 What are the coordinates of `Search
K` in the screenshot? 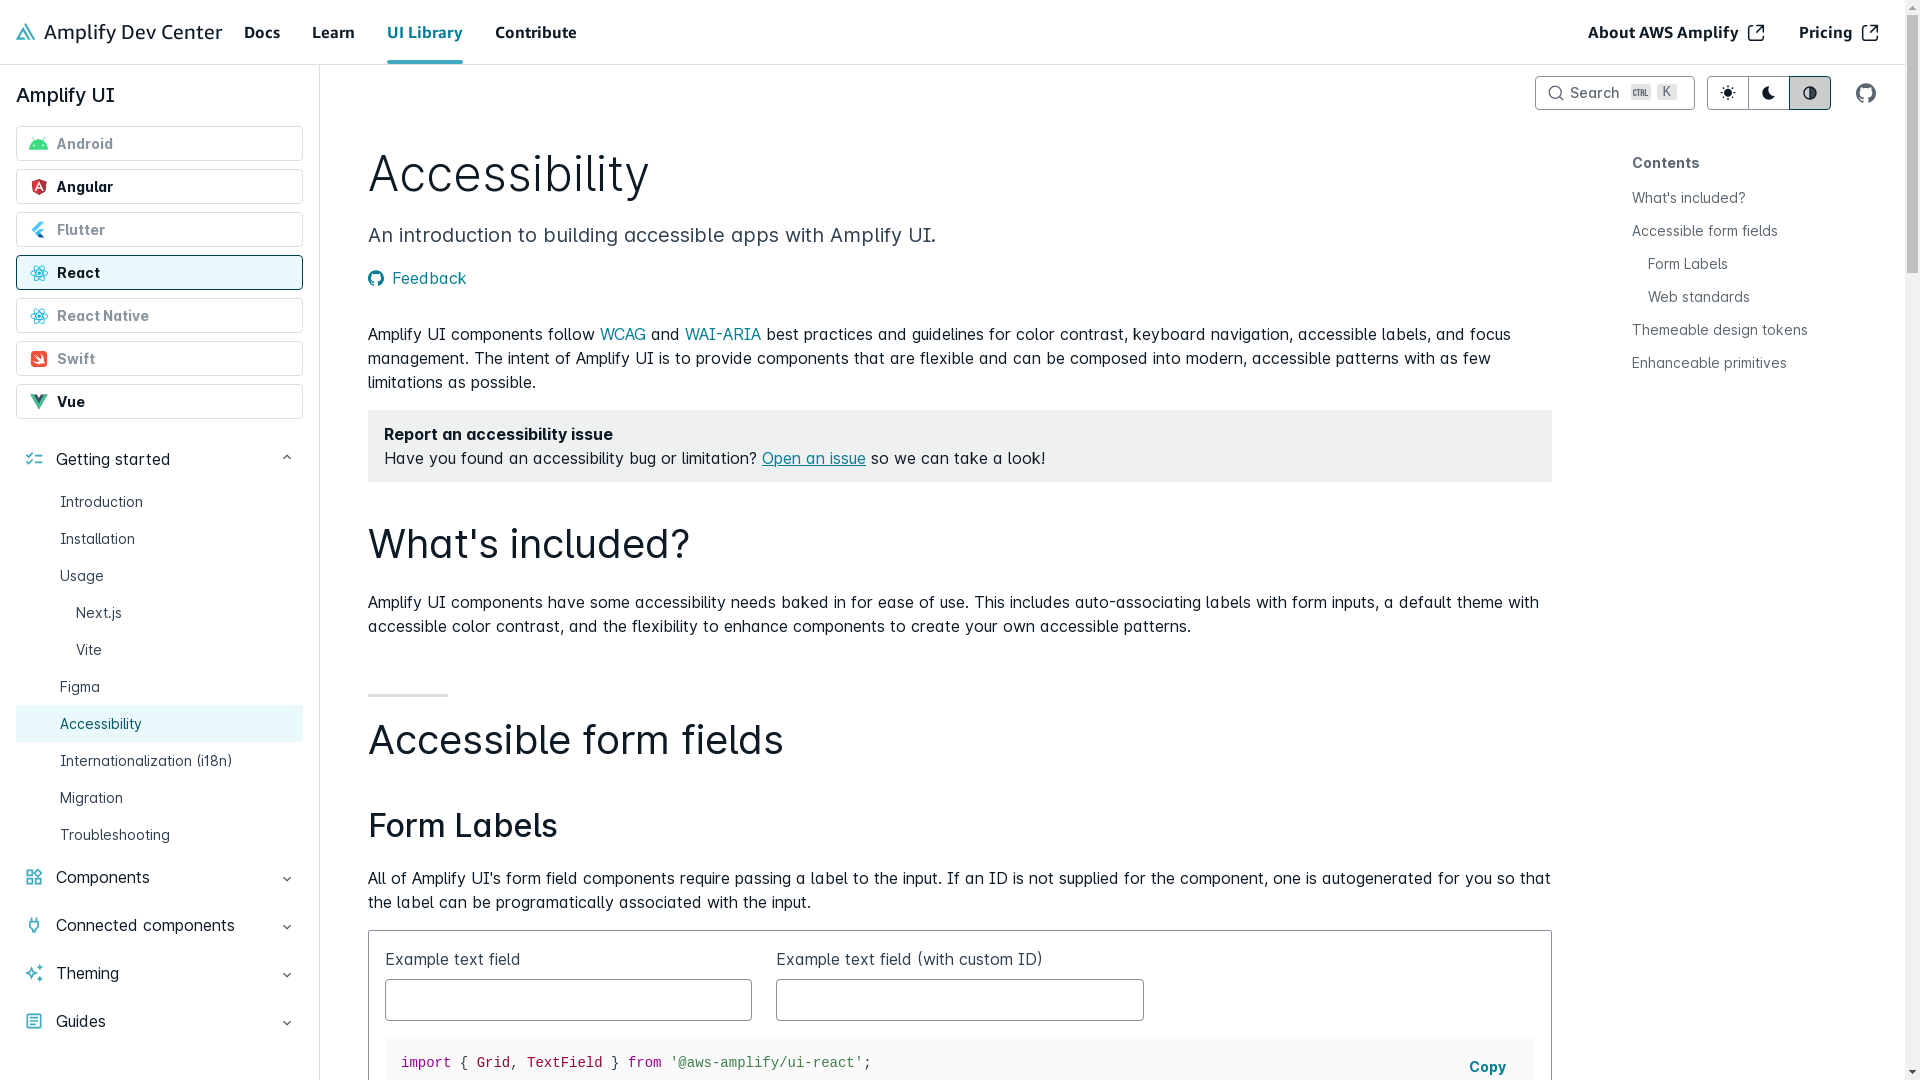 It's located at (1615, 93).